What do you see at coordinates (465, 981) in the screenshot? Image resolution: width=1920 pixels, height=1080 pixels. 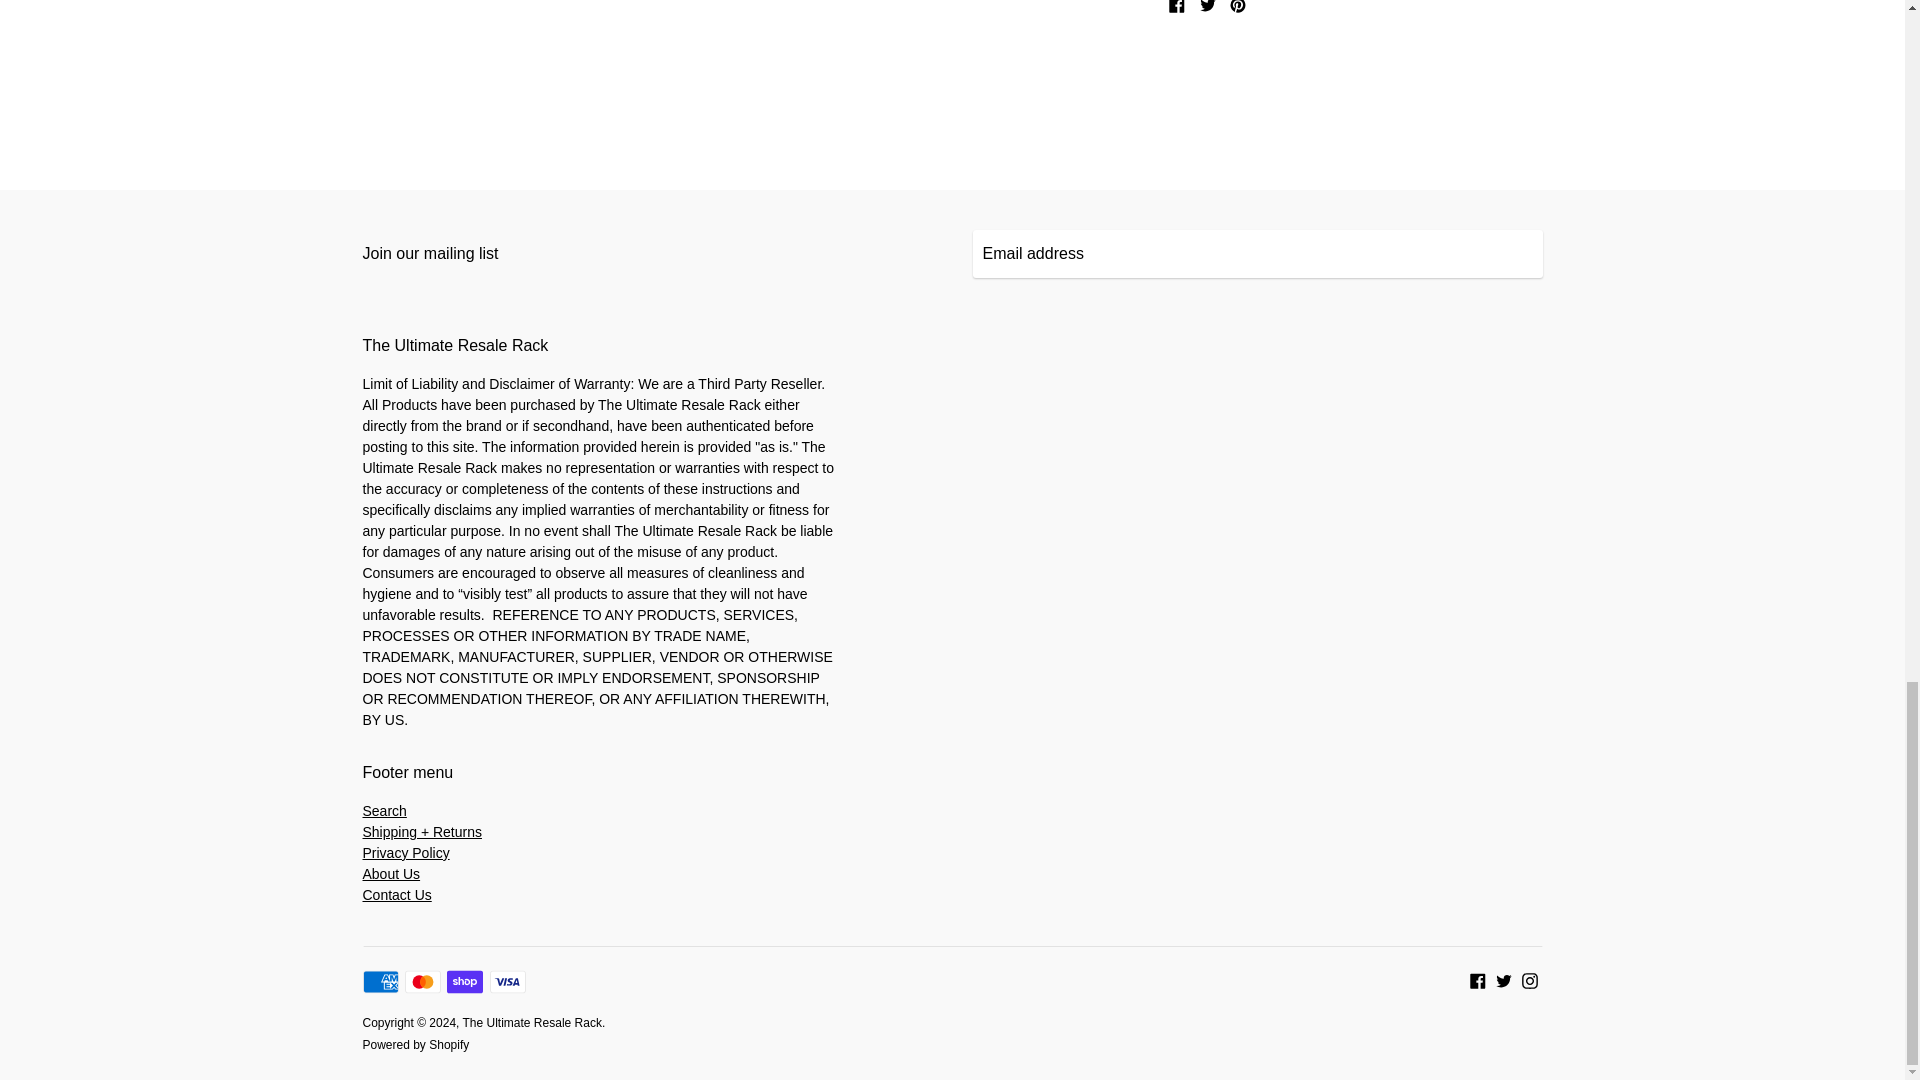 I see `Shop Pay` at bounding box center [465, 981].